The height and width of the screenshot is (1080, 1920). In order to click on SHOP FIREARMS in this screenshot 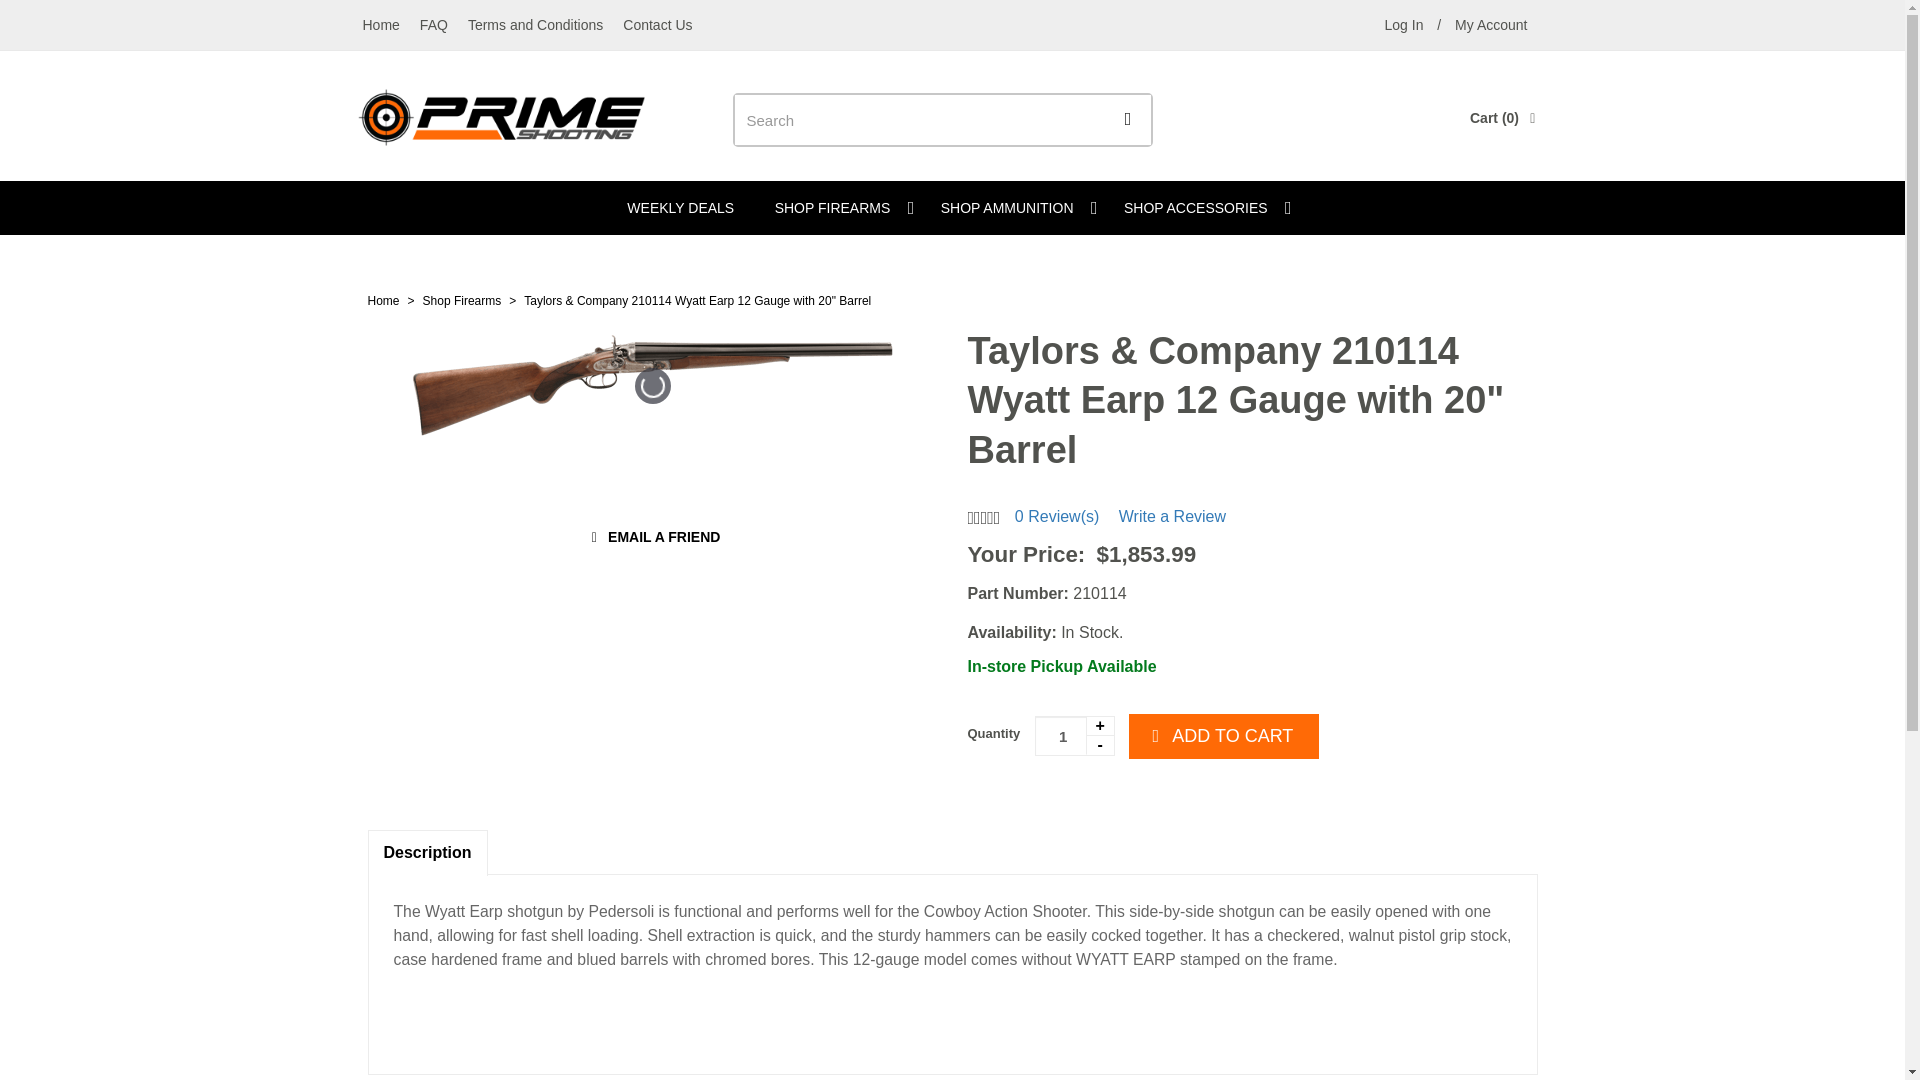, I will do `click(838, 208)`.